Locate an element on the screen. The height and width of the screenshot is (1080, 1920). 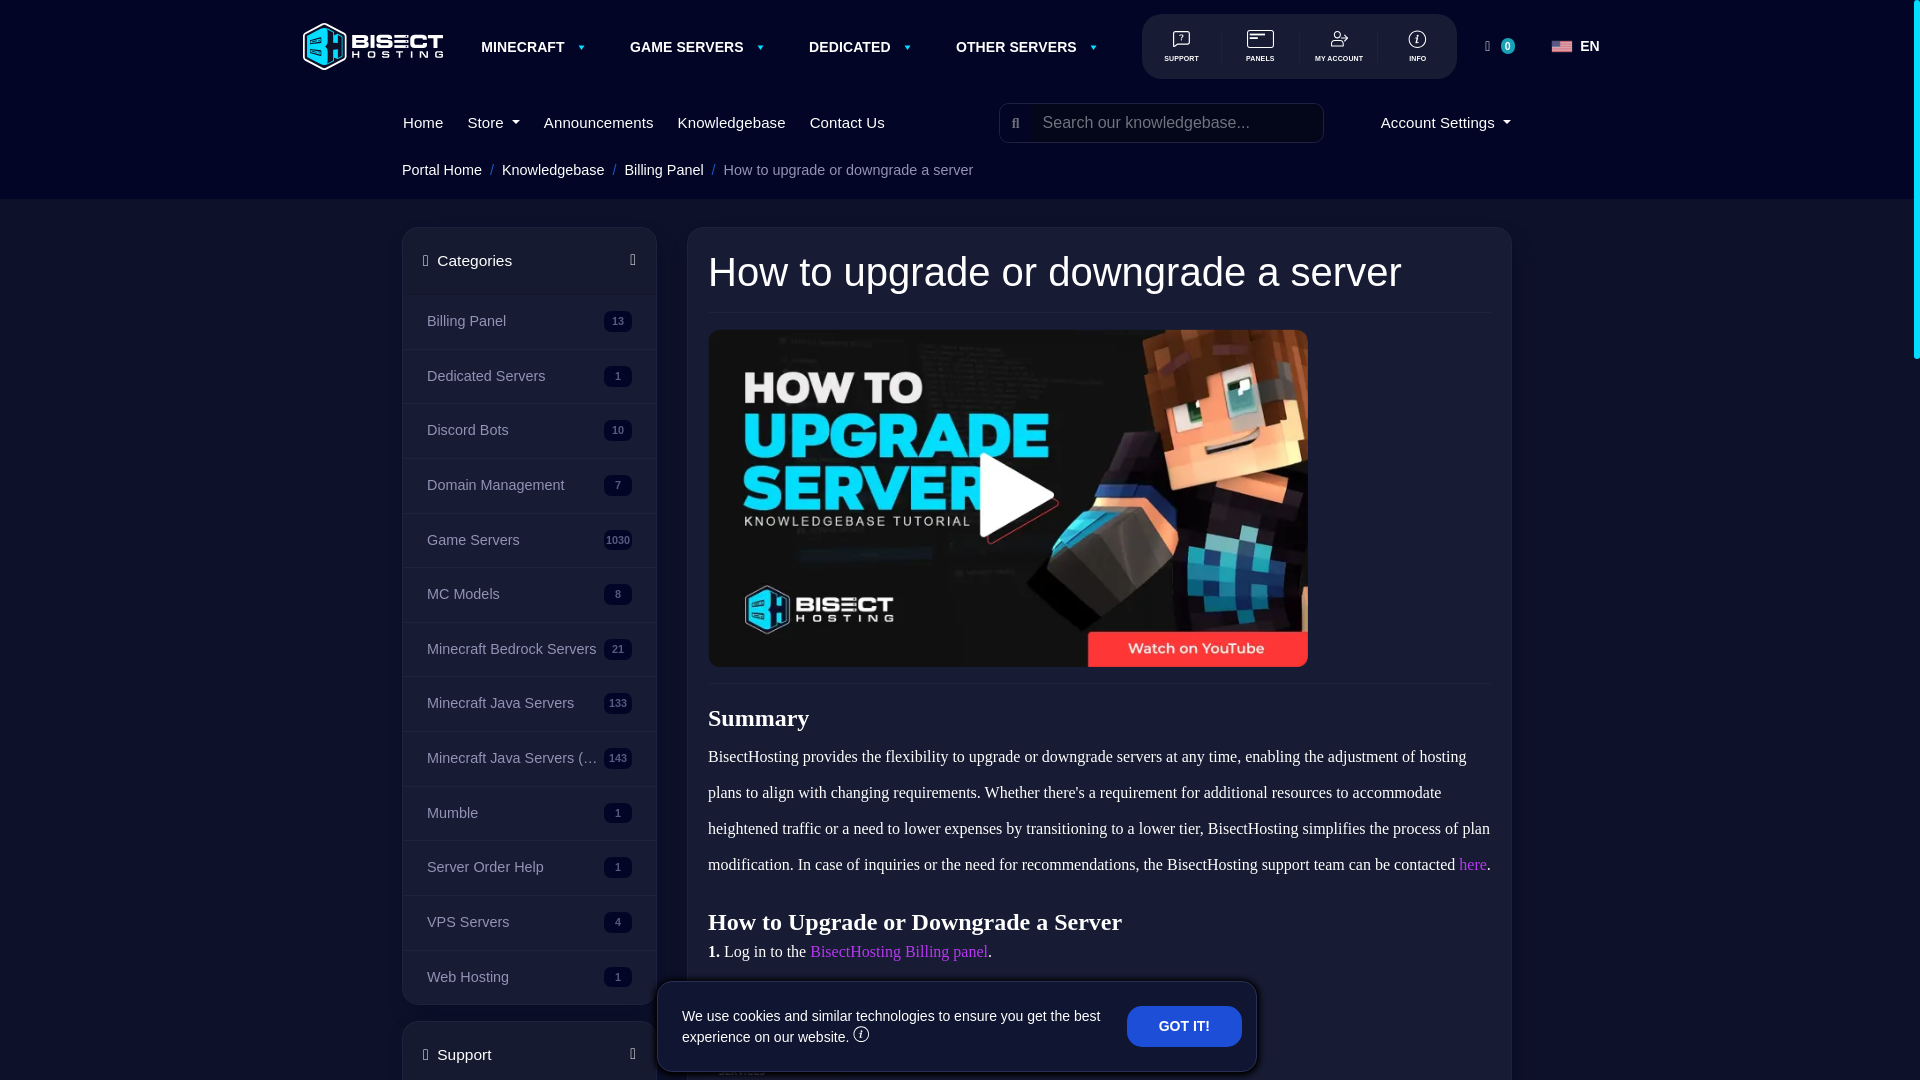
Discord Bots is located at coordinates (515, 430).